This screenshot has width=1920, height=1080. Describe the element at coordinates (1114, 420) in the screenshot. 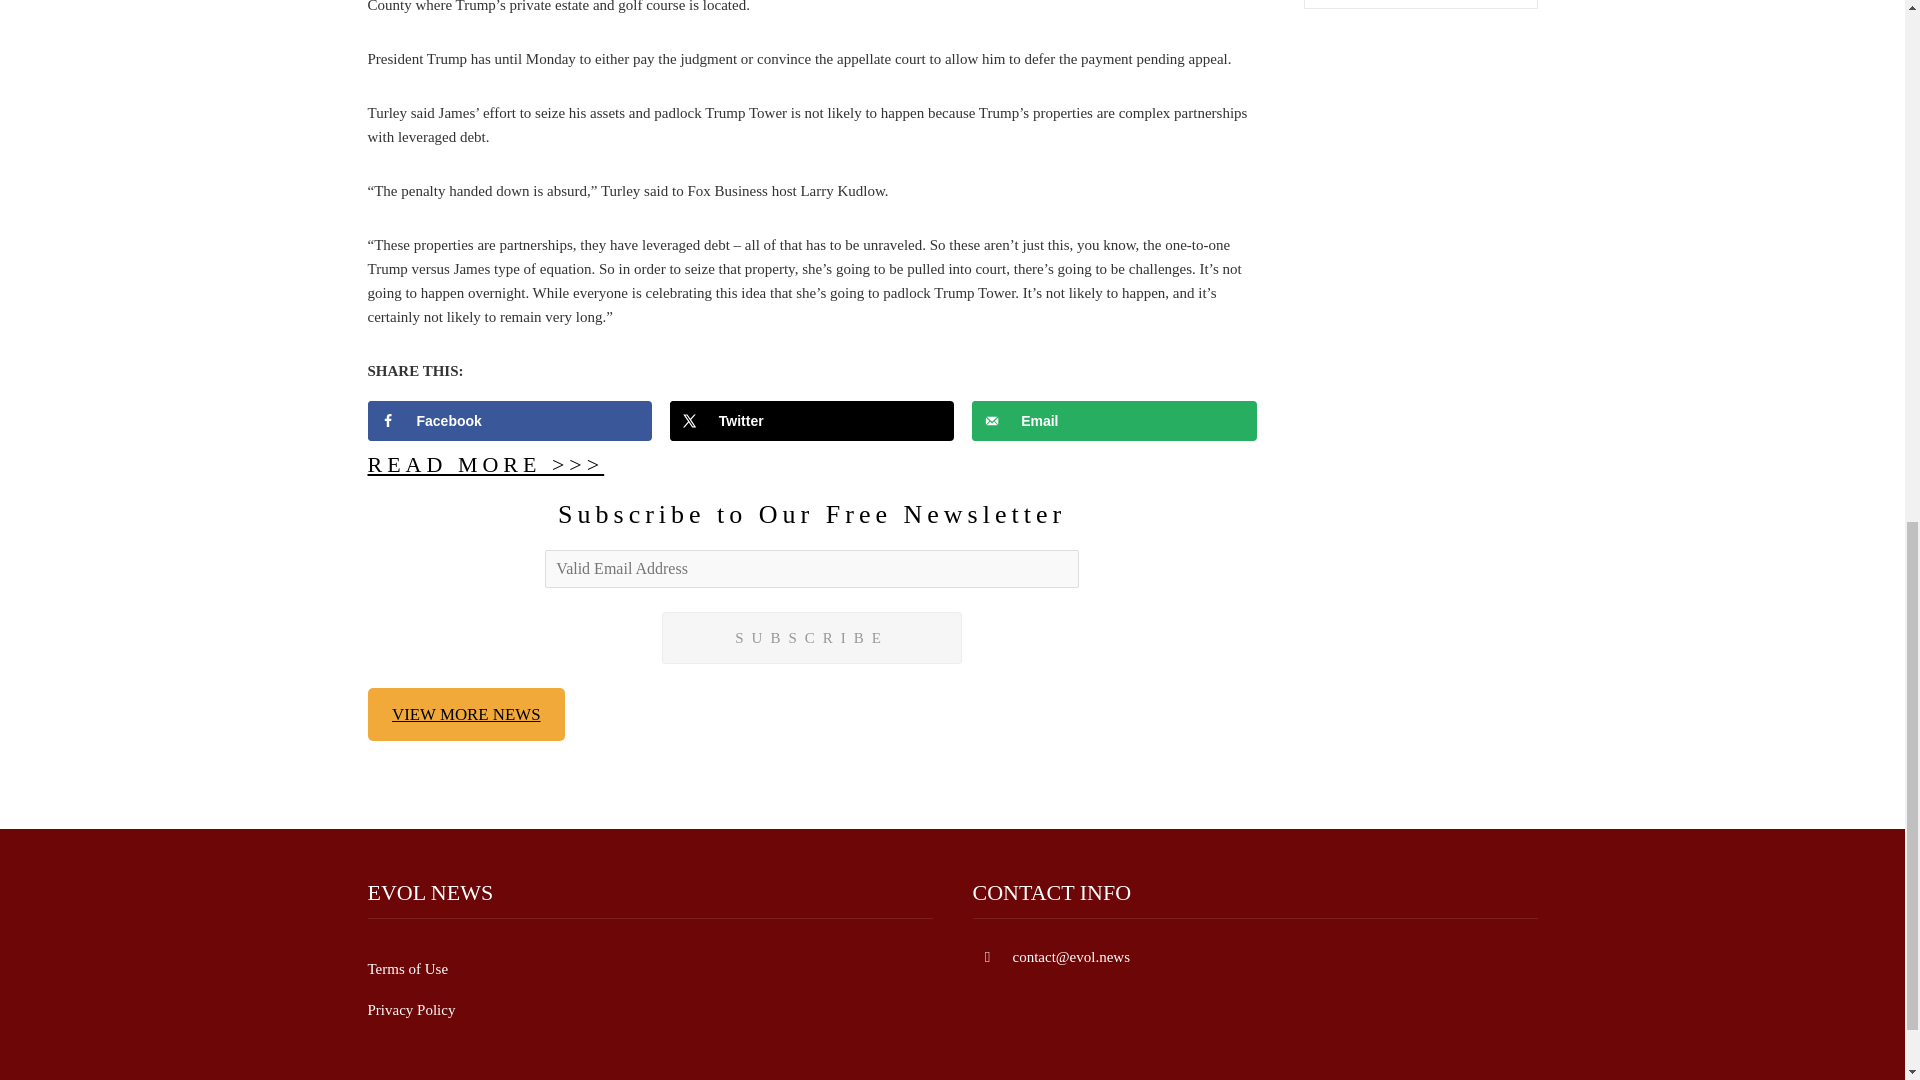

I see `Email` at that location.